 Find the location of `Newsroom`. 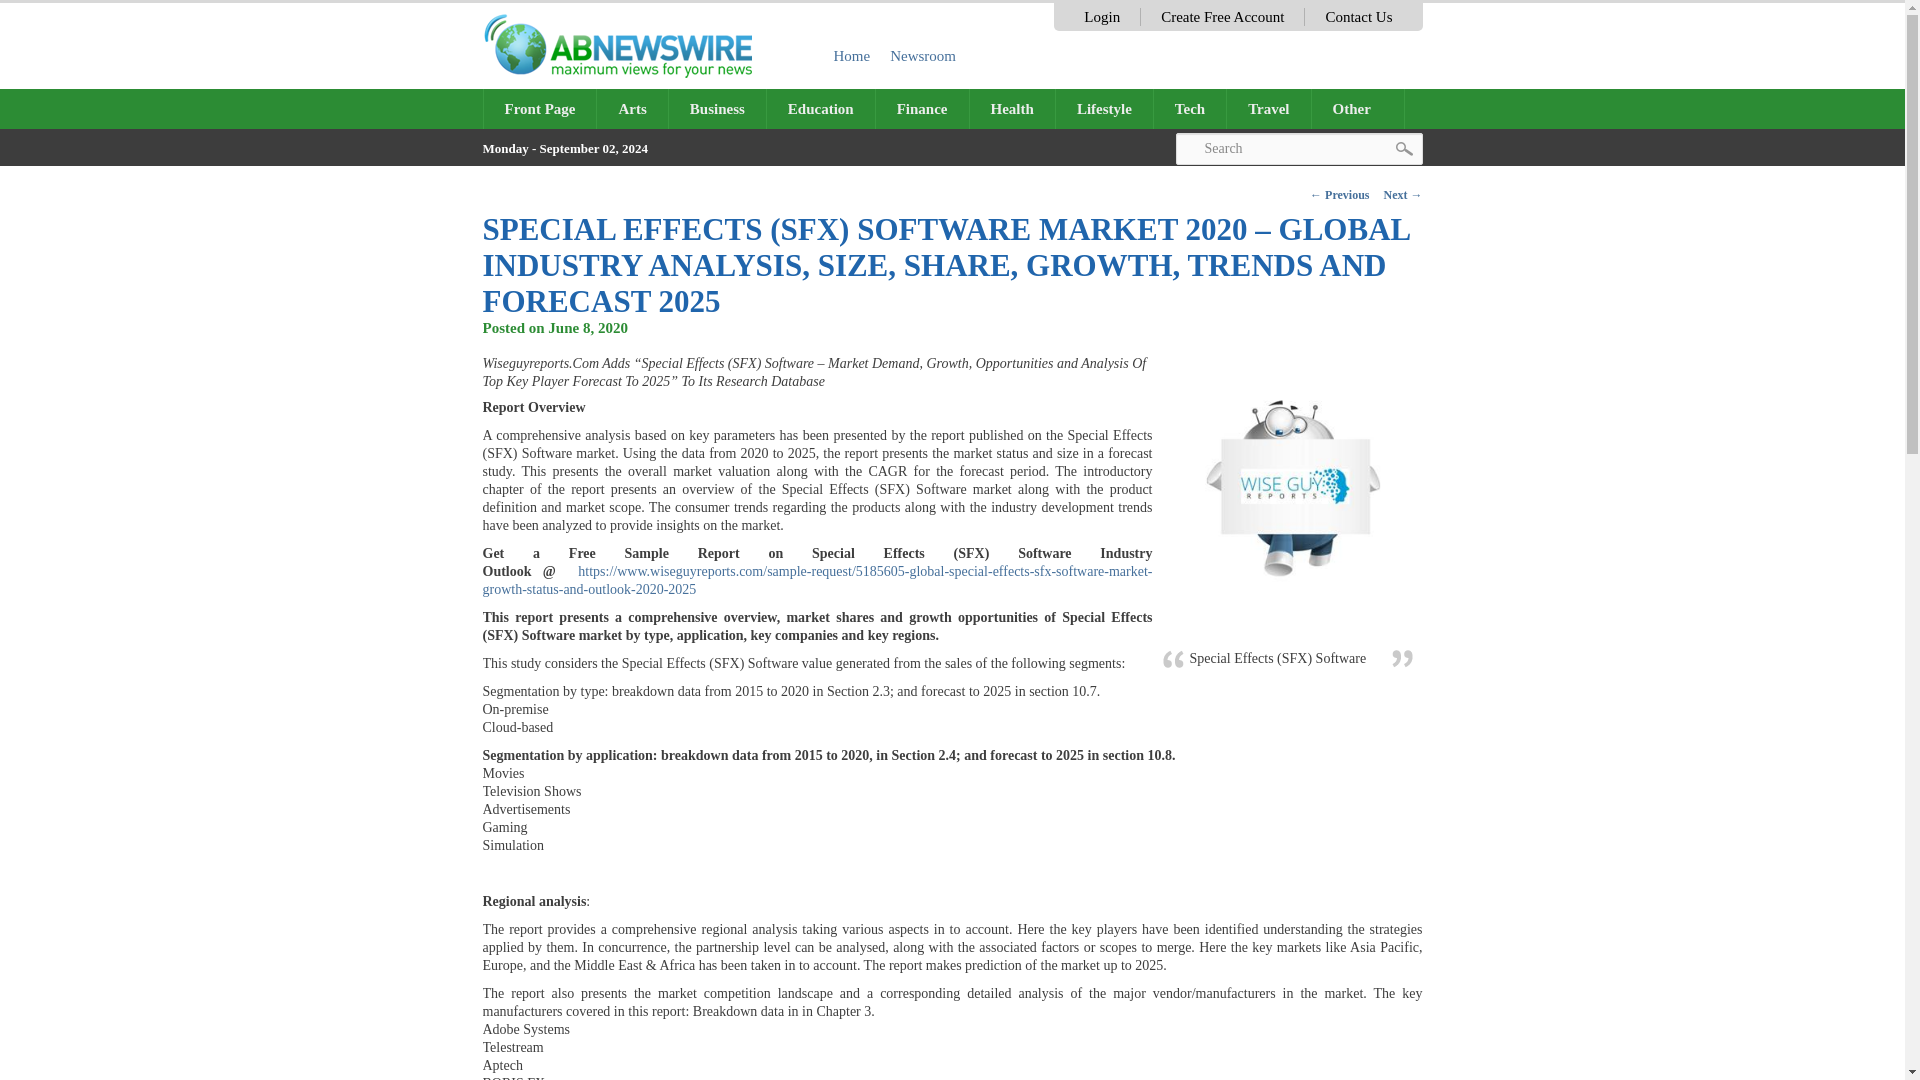

Newsroom is located at coordinates (923, 55).